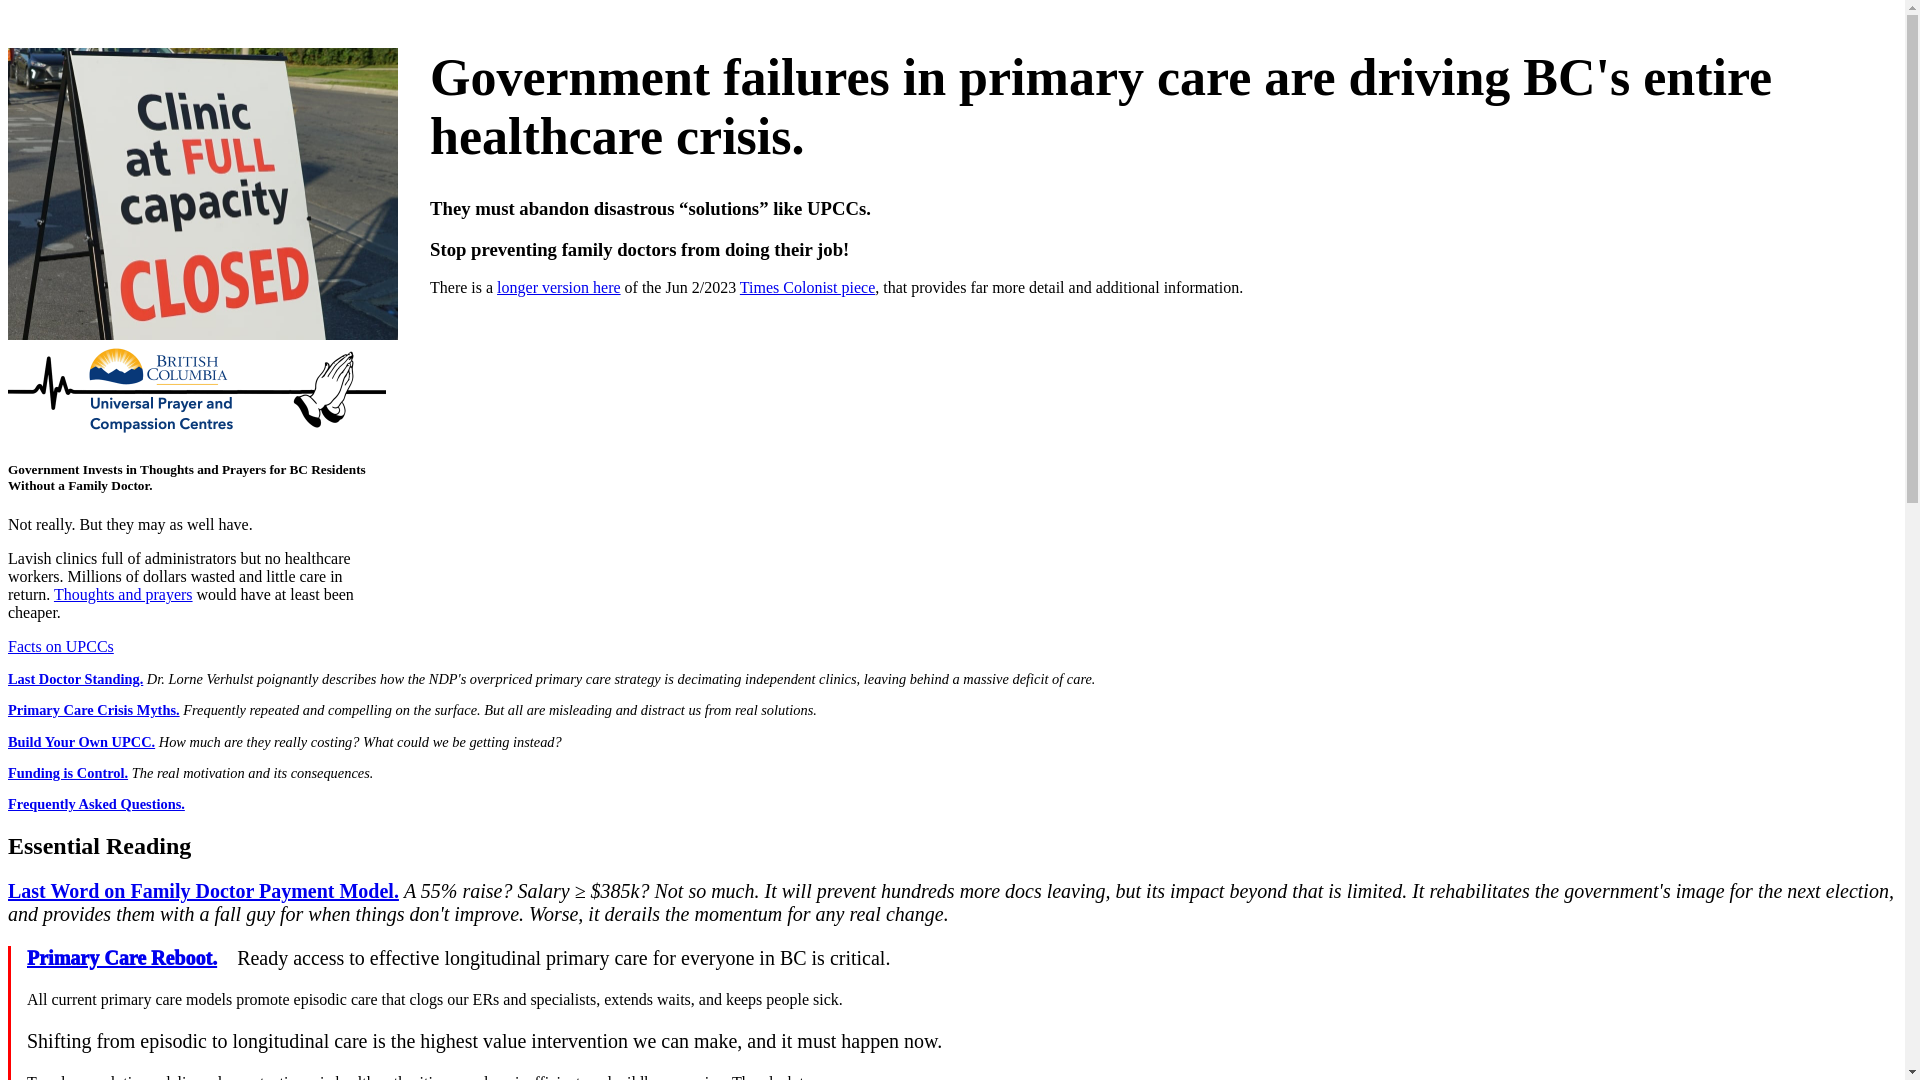 This screenshot has height=1080, width=1920. Describe the element at coordinates (82, 742) in the screenshot. I see `Build Your Own UPCC.` at that location.